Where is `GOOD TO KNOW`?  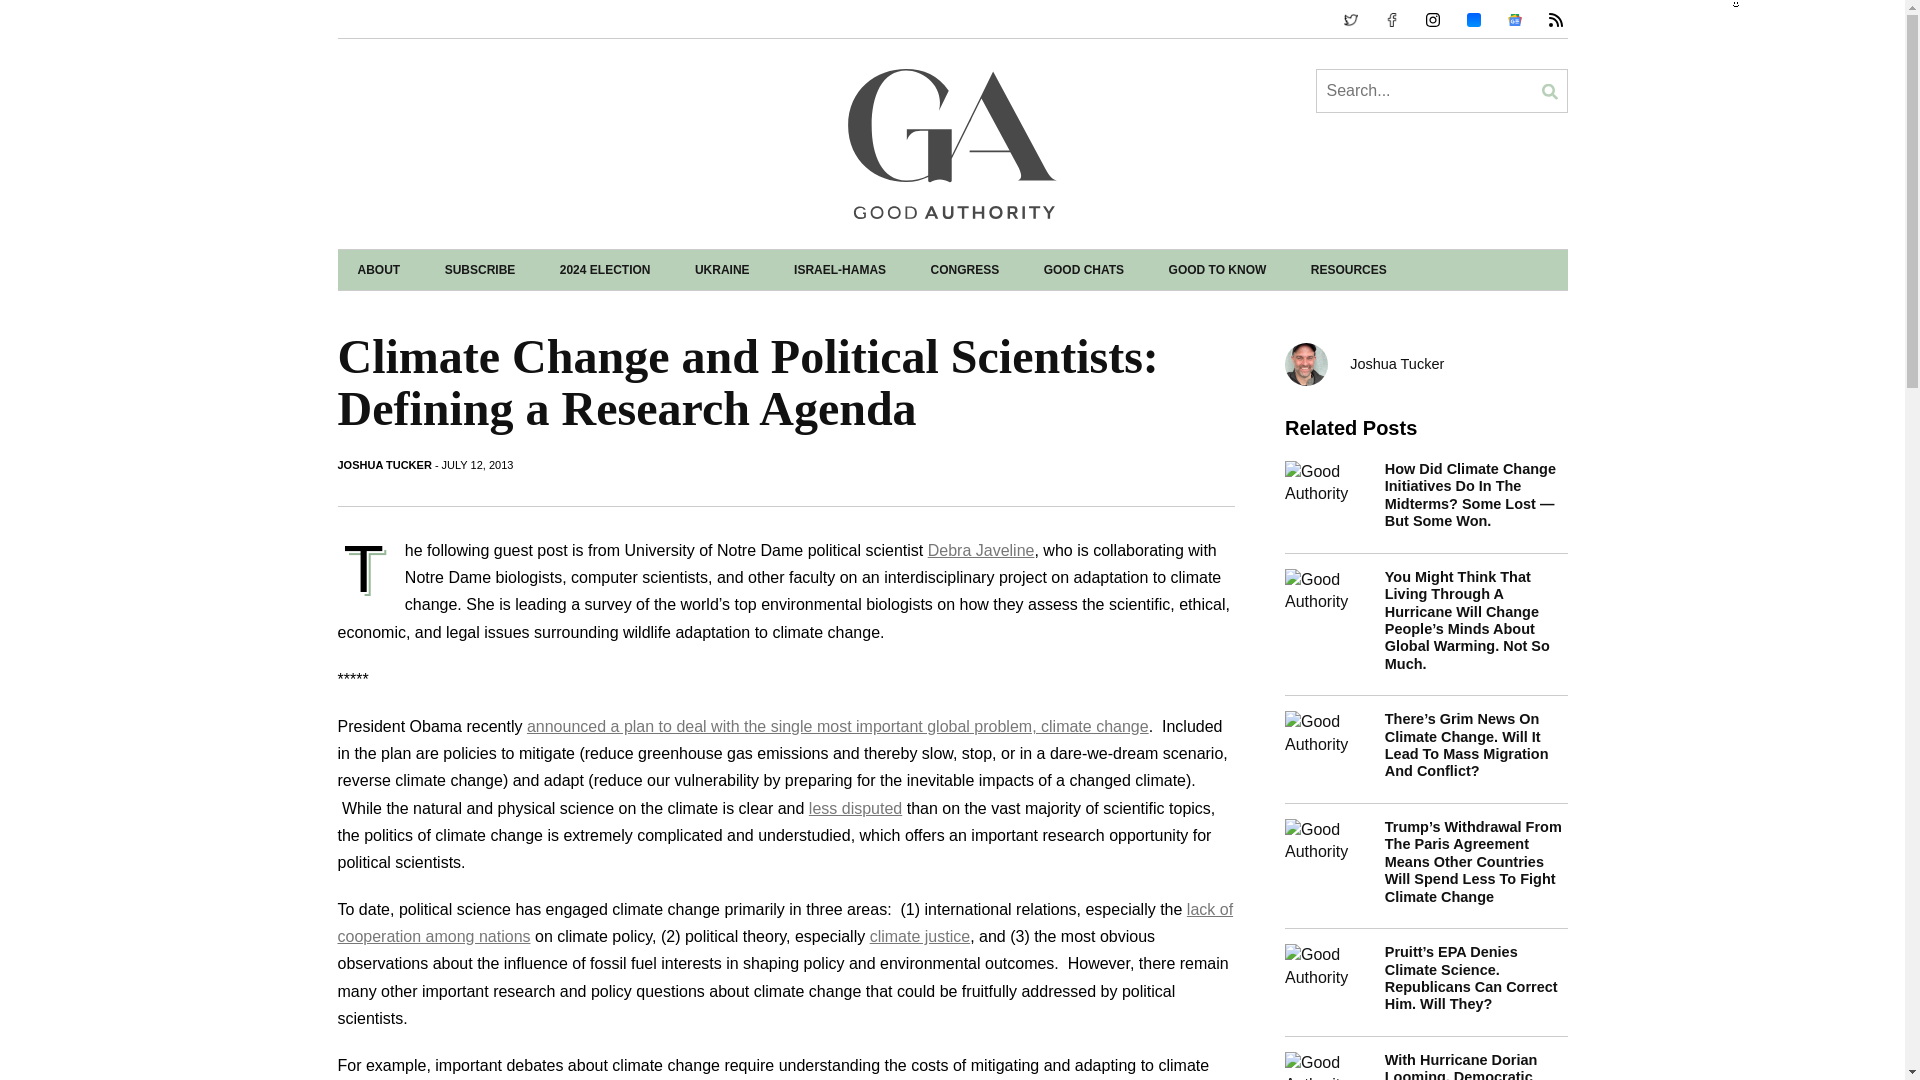
GOOD TO KNOW is located at coordinates (1217, 270).